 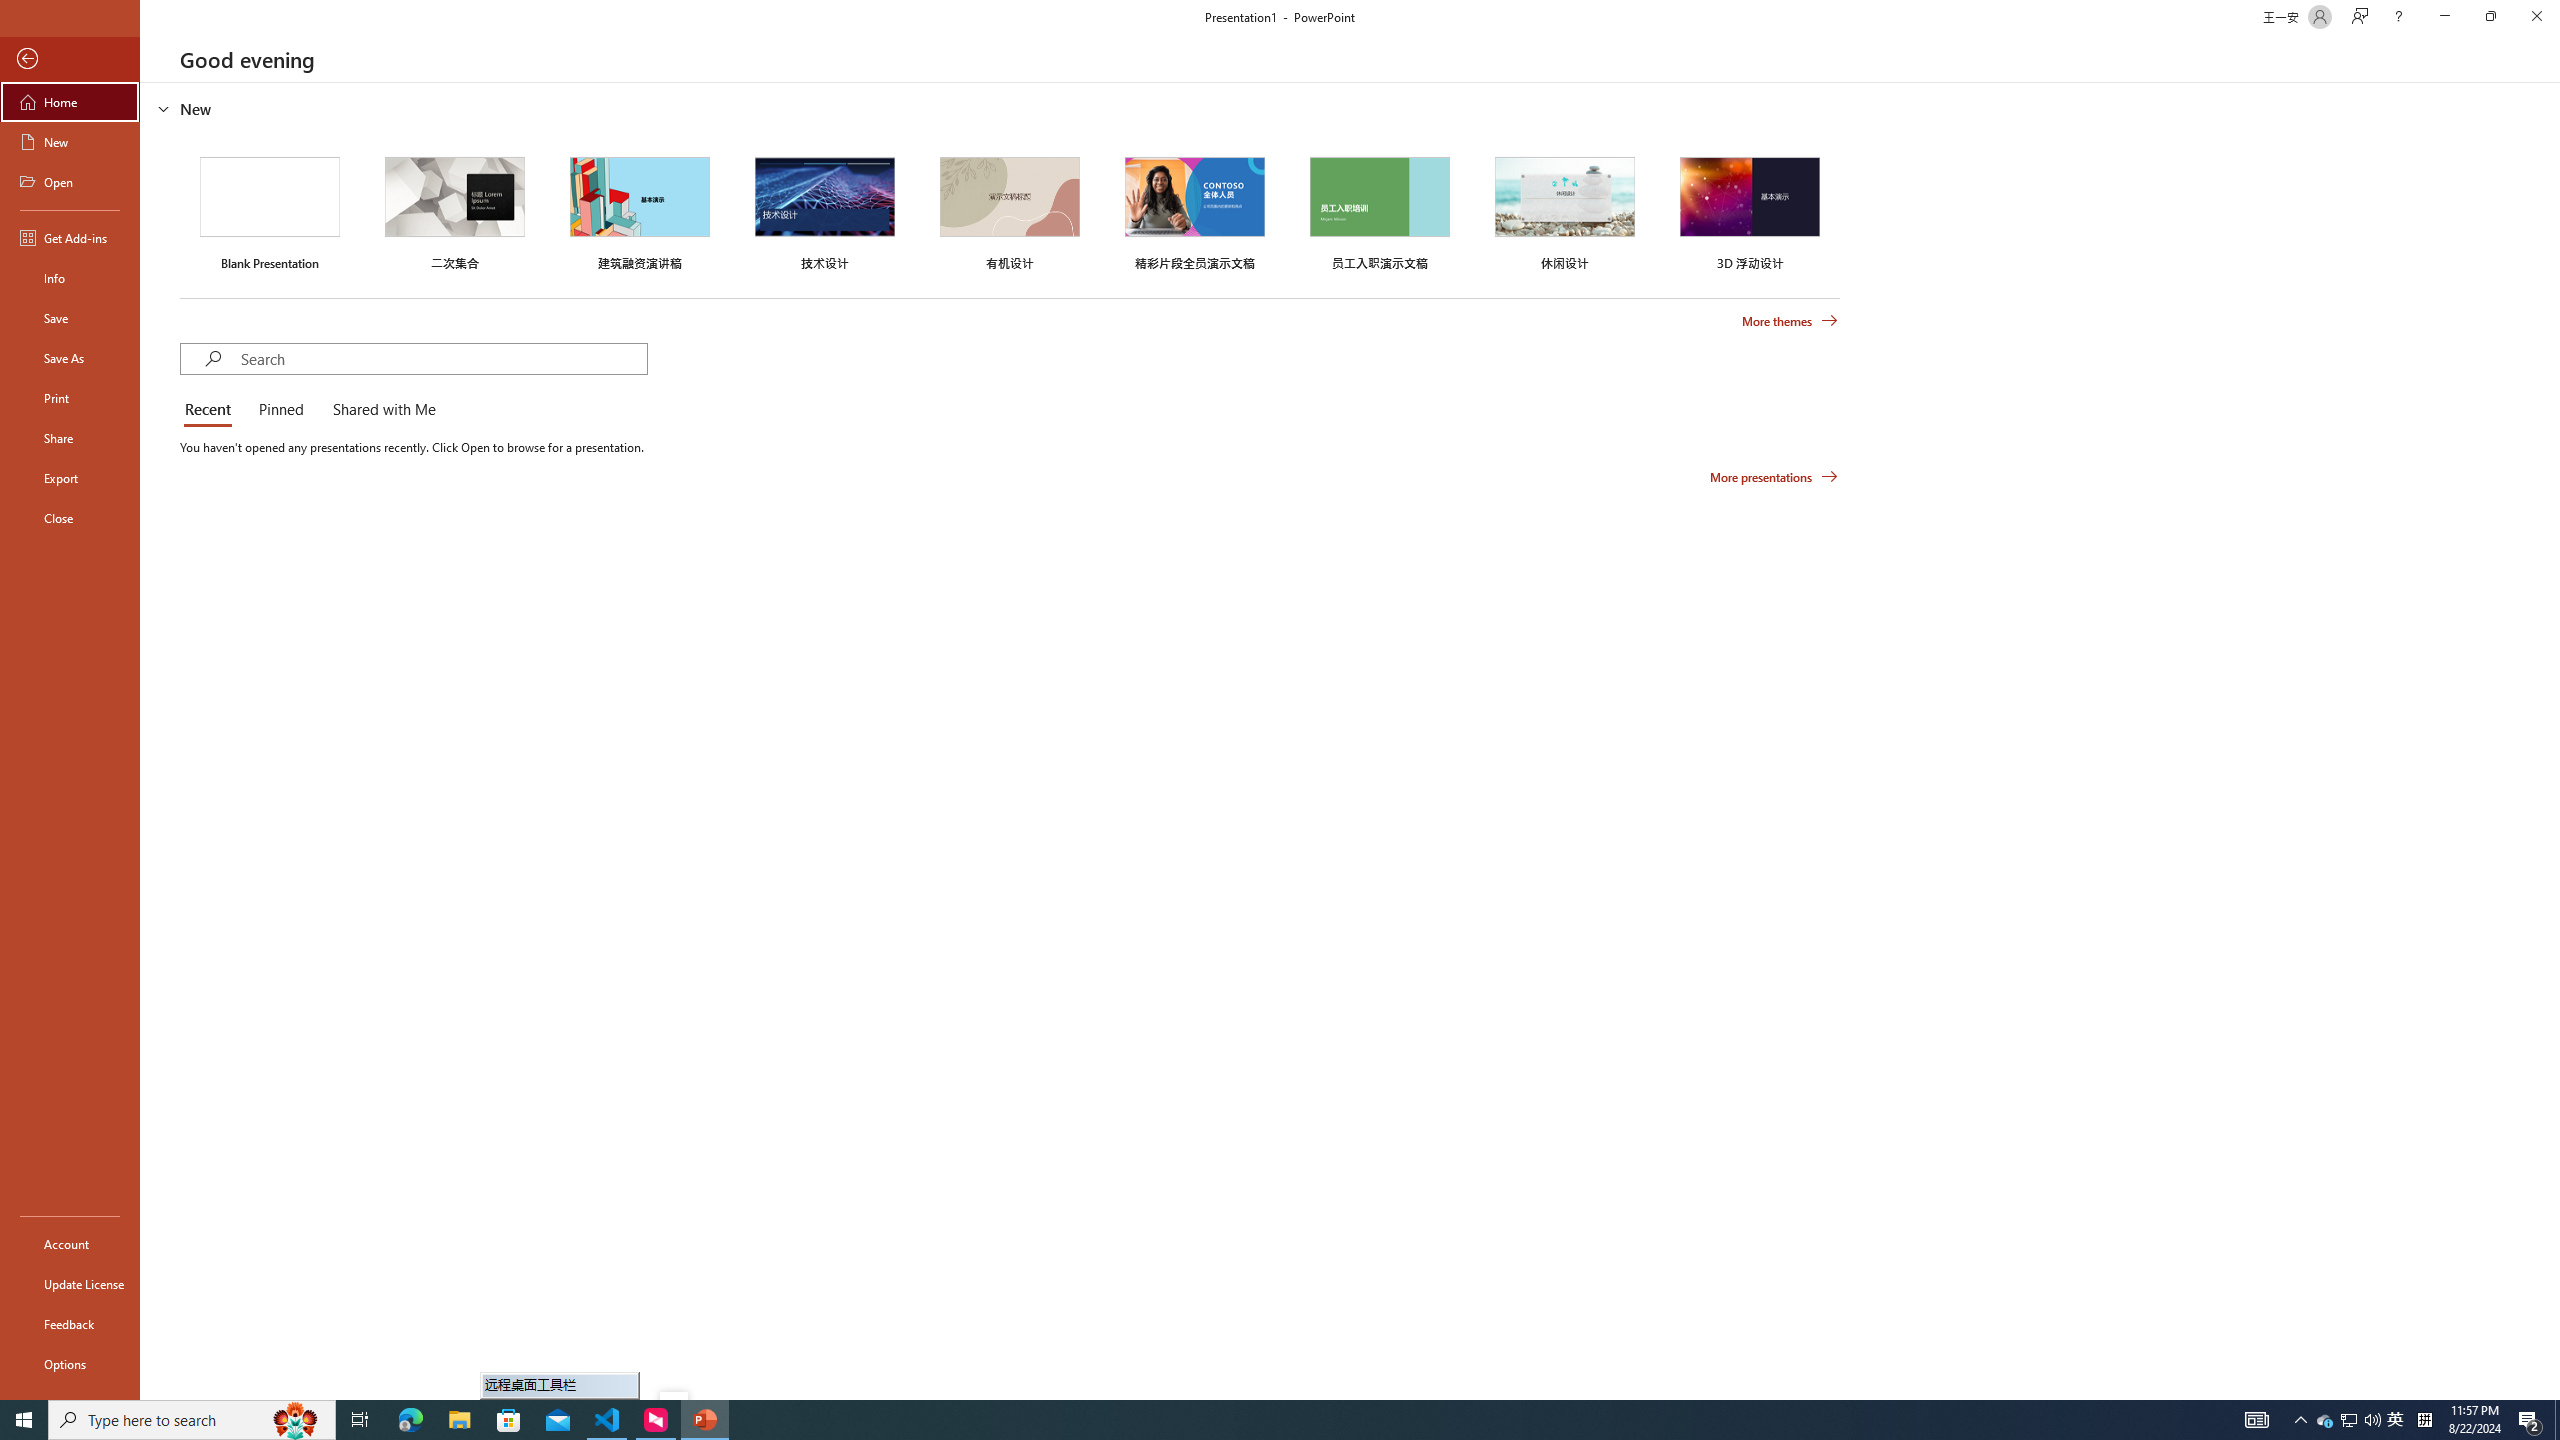 I want to click on Back, so click(x=70, y=60).